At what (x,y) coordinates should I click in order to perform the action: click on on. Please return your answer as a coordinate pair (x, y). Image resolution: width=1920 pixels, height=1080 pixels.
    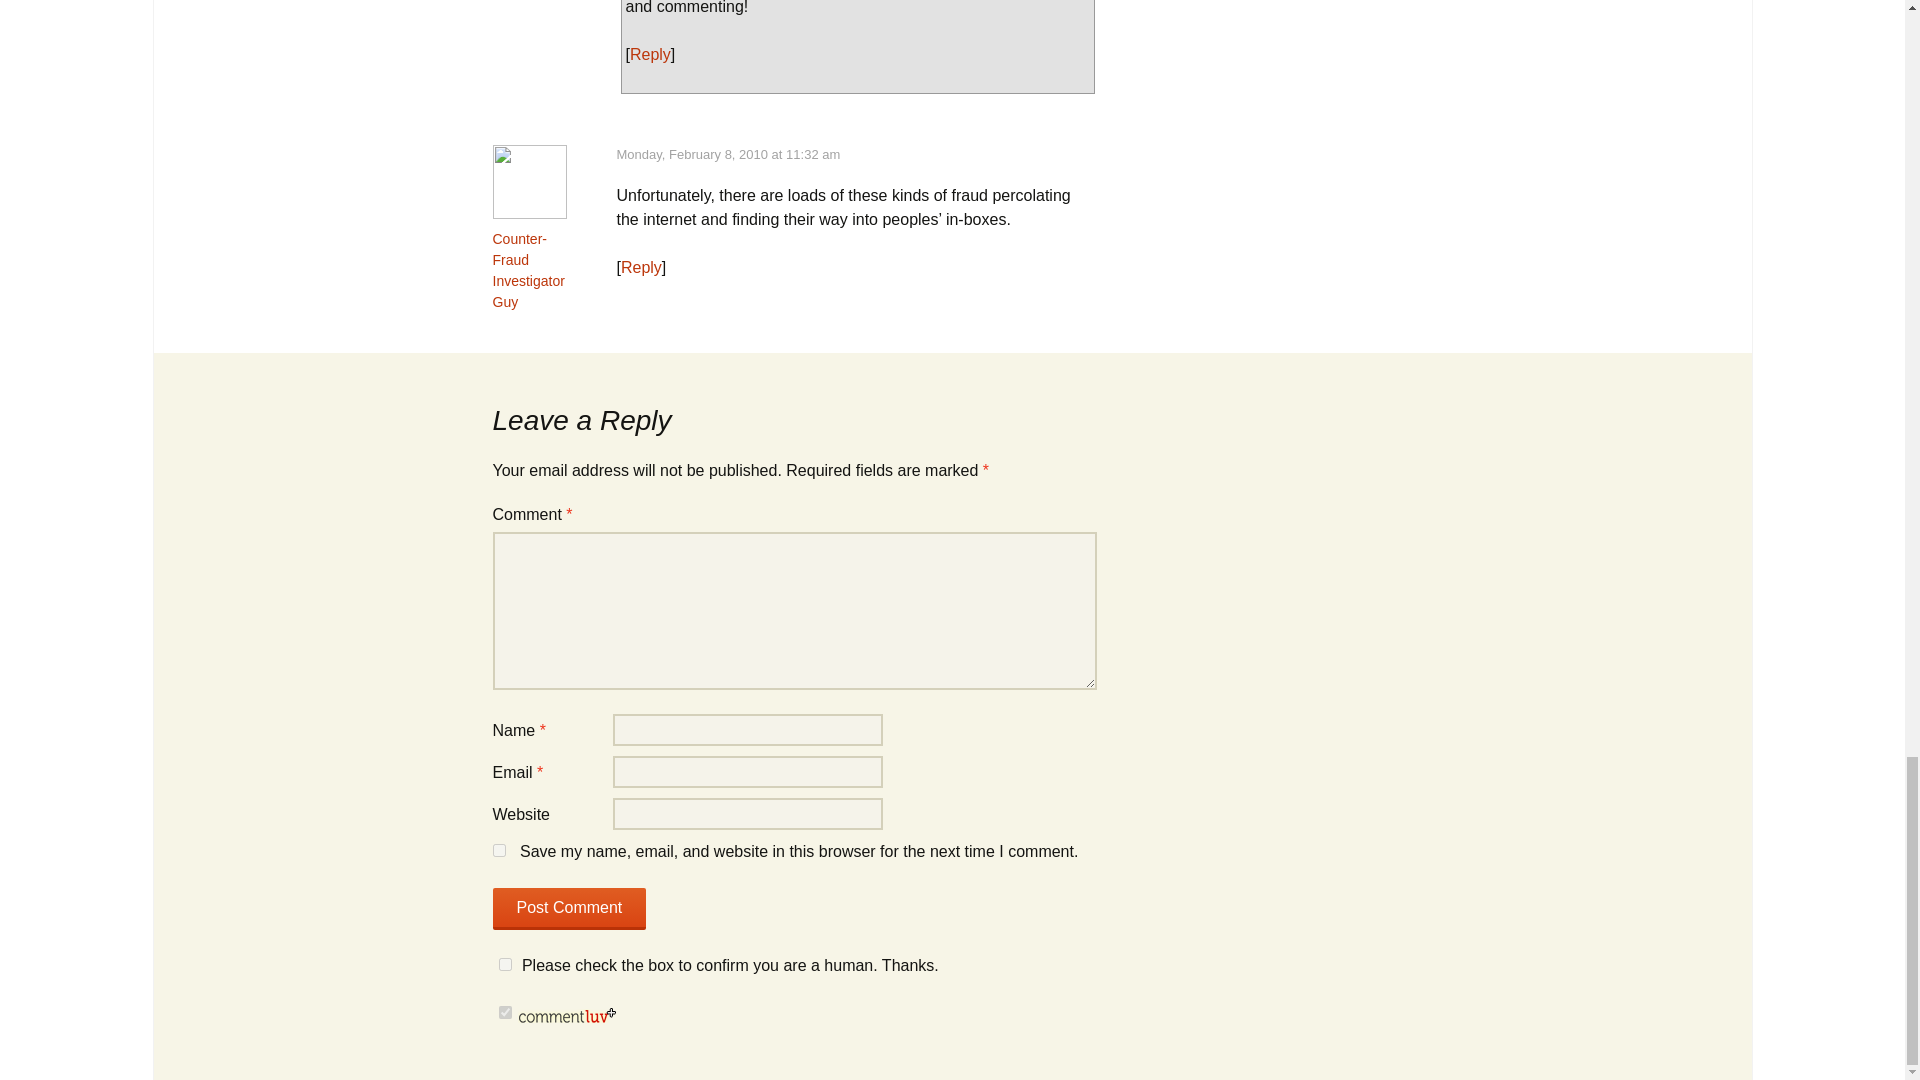
    Looking at the image, I should click on (504, 1012).